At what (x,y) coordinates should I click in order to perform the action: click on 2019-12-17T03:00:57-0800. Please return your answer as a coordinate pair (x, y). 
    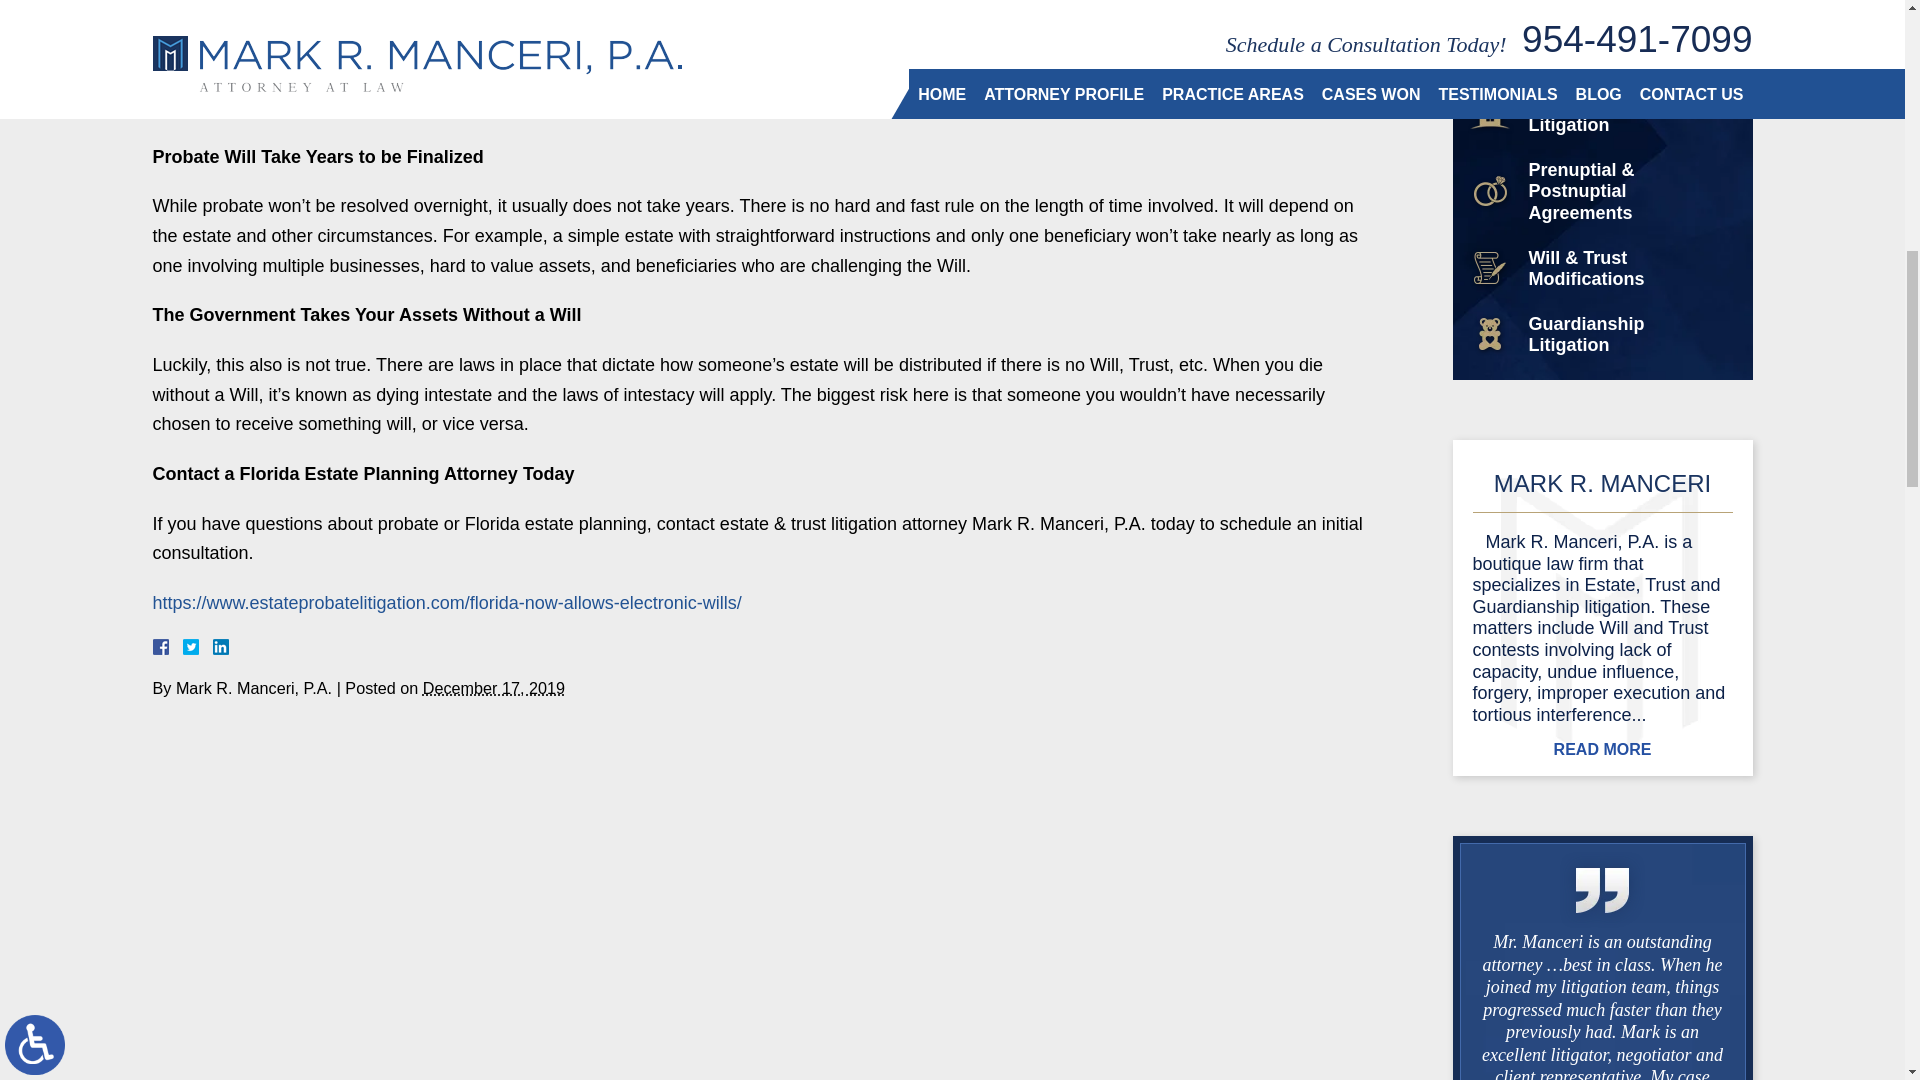
    Looking at the image, I should click on (493, 688).